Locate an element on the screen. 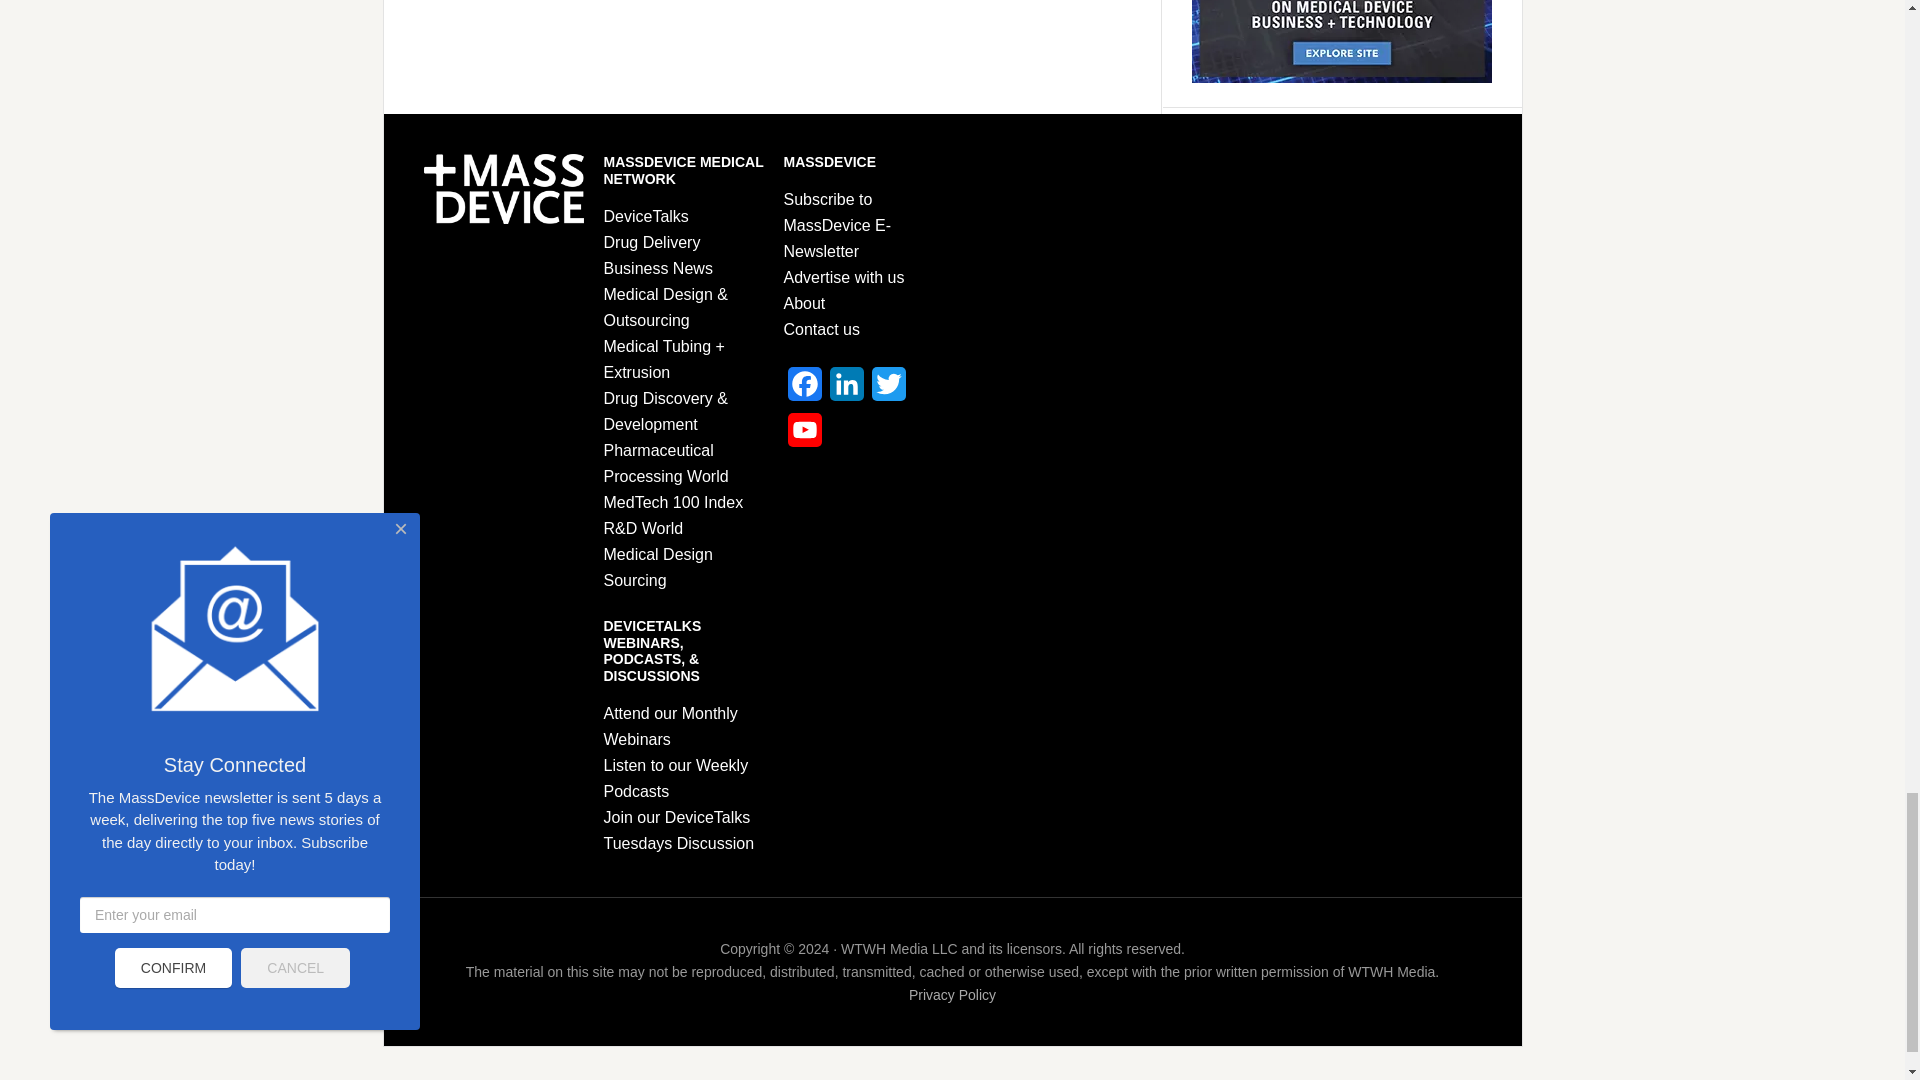 The width and height of the screenshot is (1920, 1080). Facebook is located at coordinates (804, 390).